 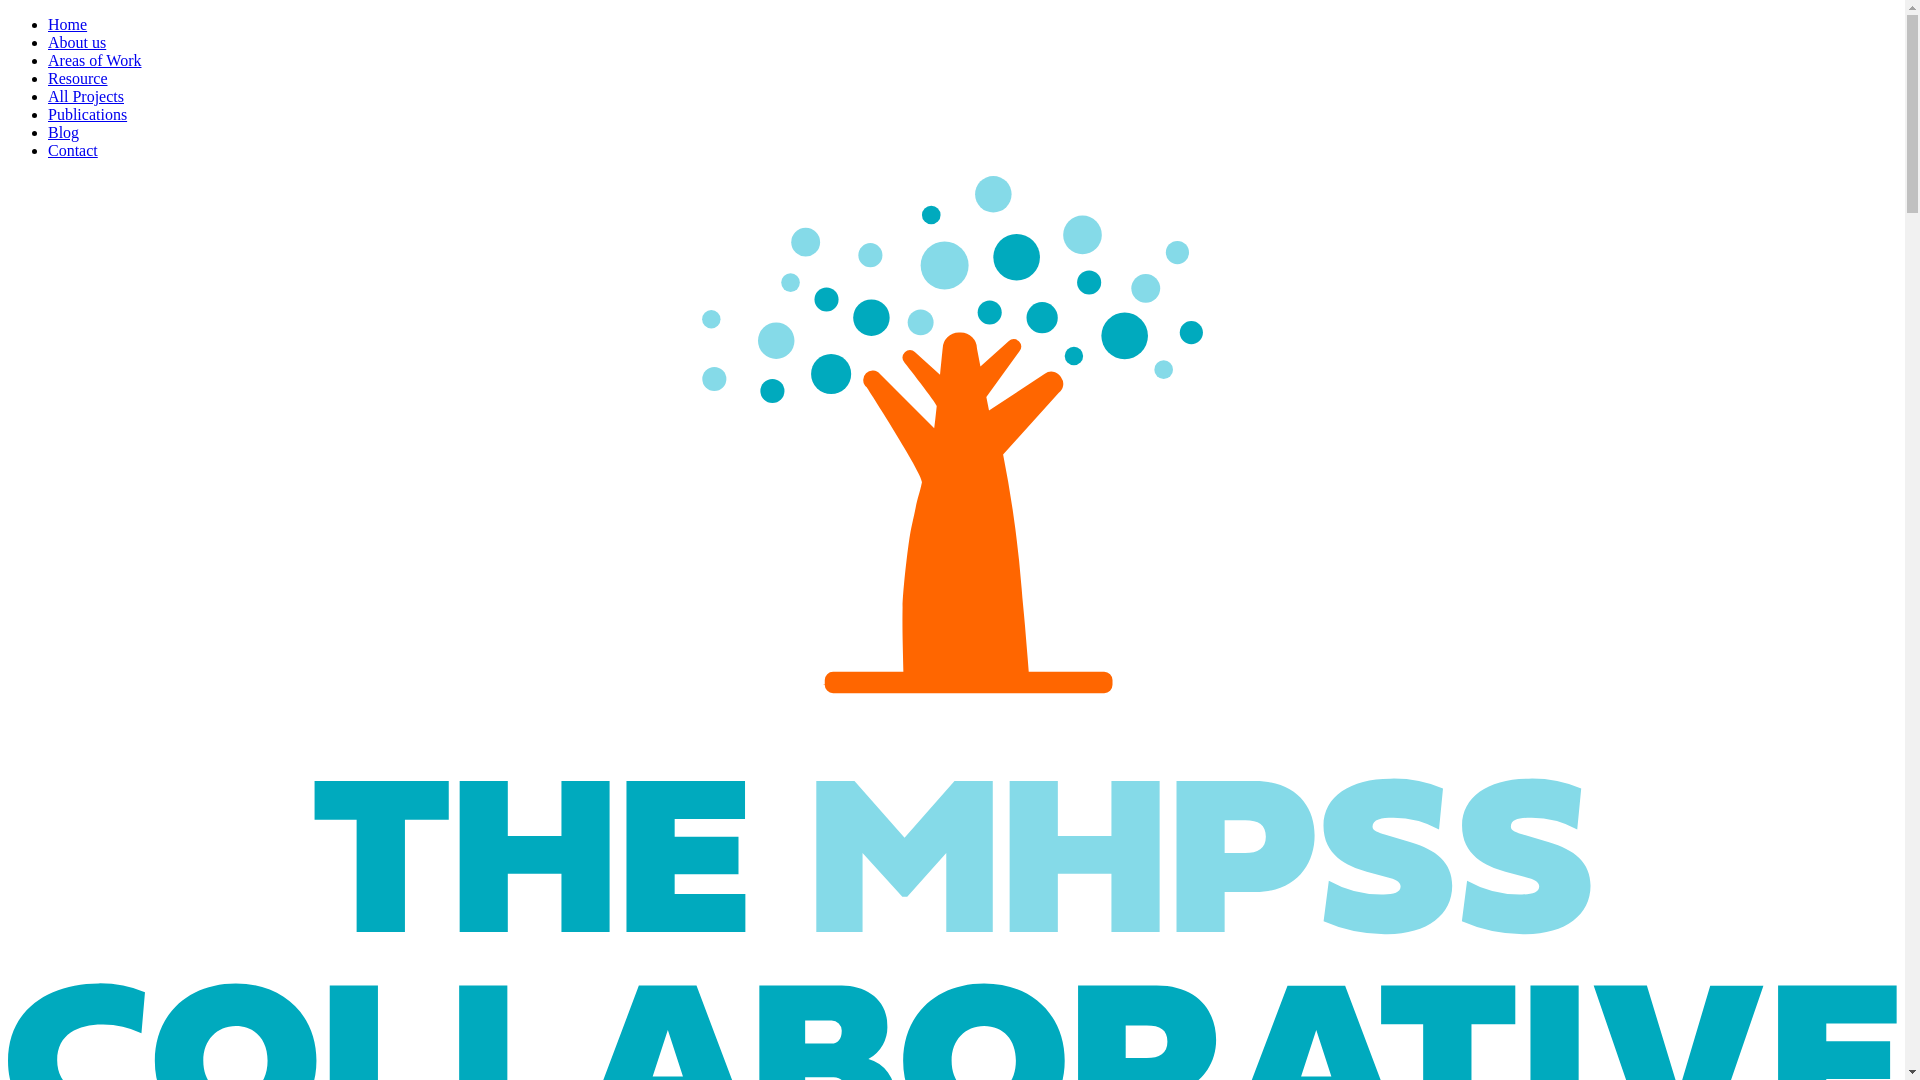 I want to click on Resource, so click(x=78, y=78).